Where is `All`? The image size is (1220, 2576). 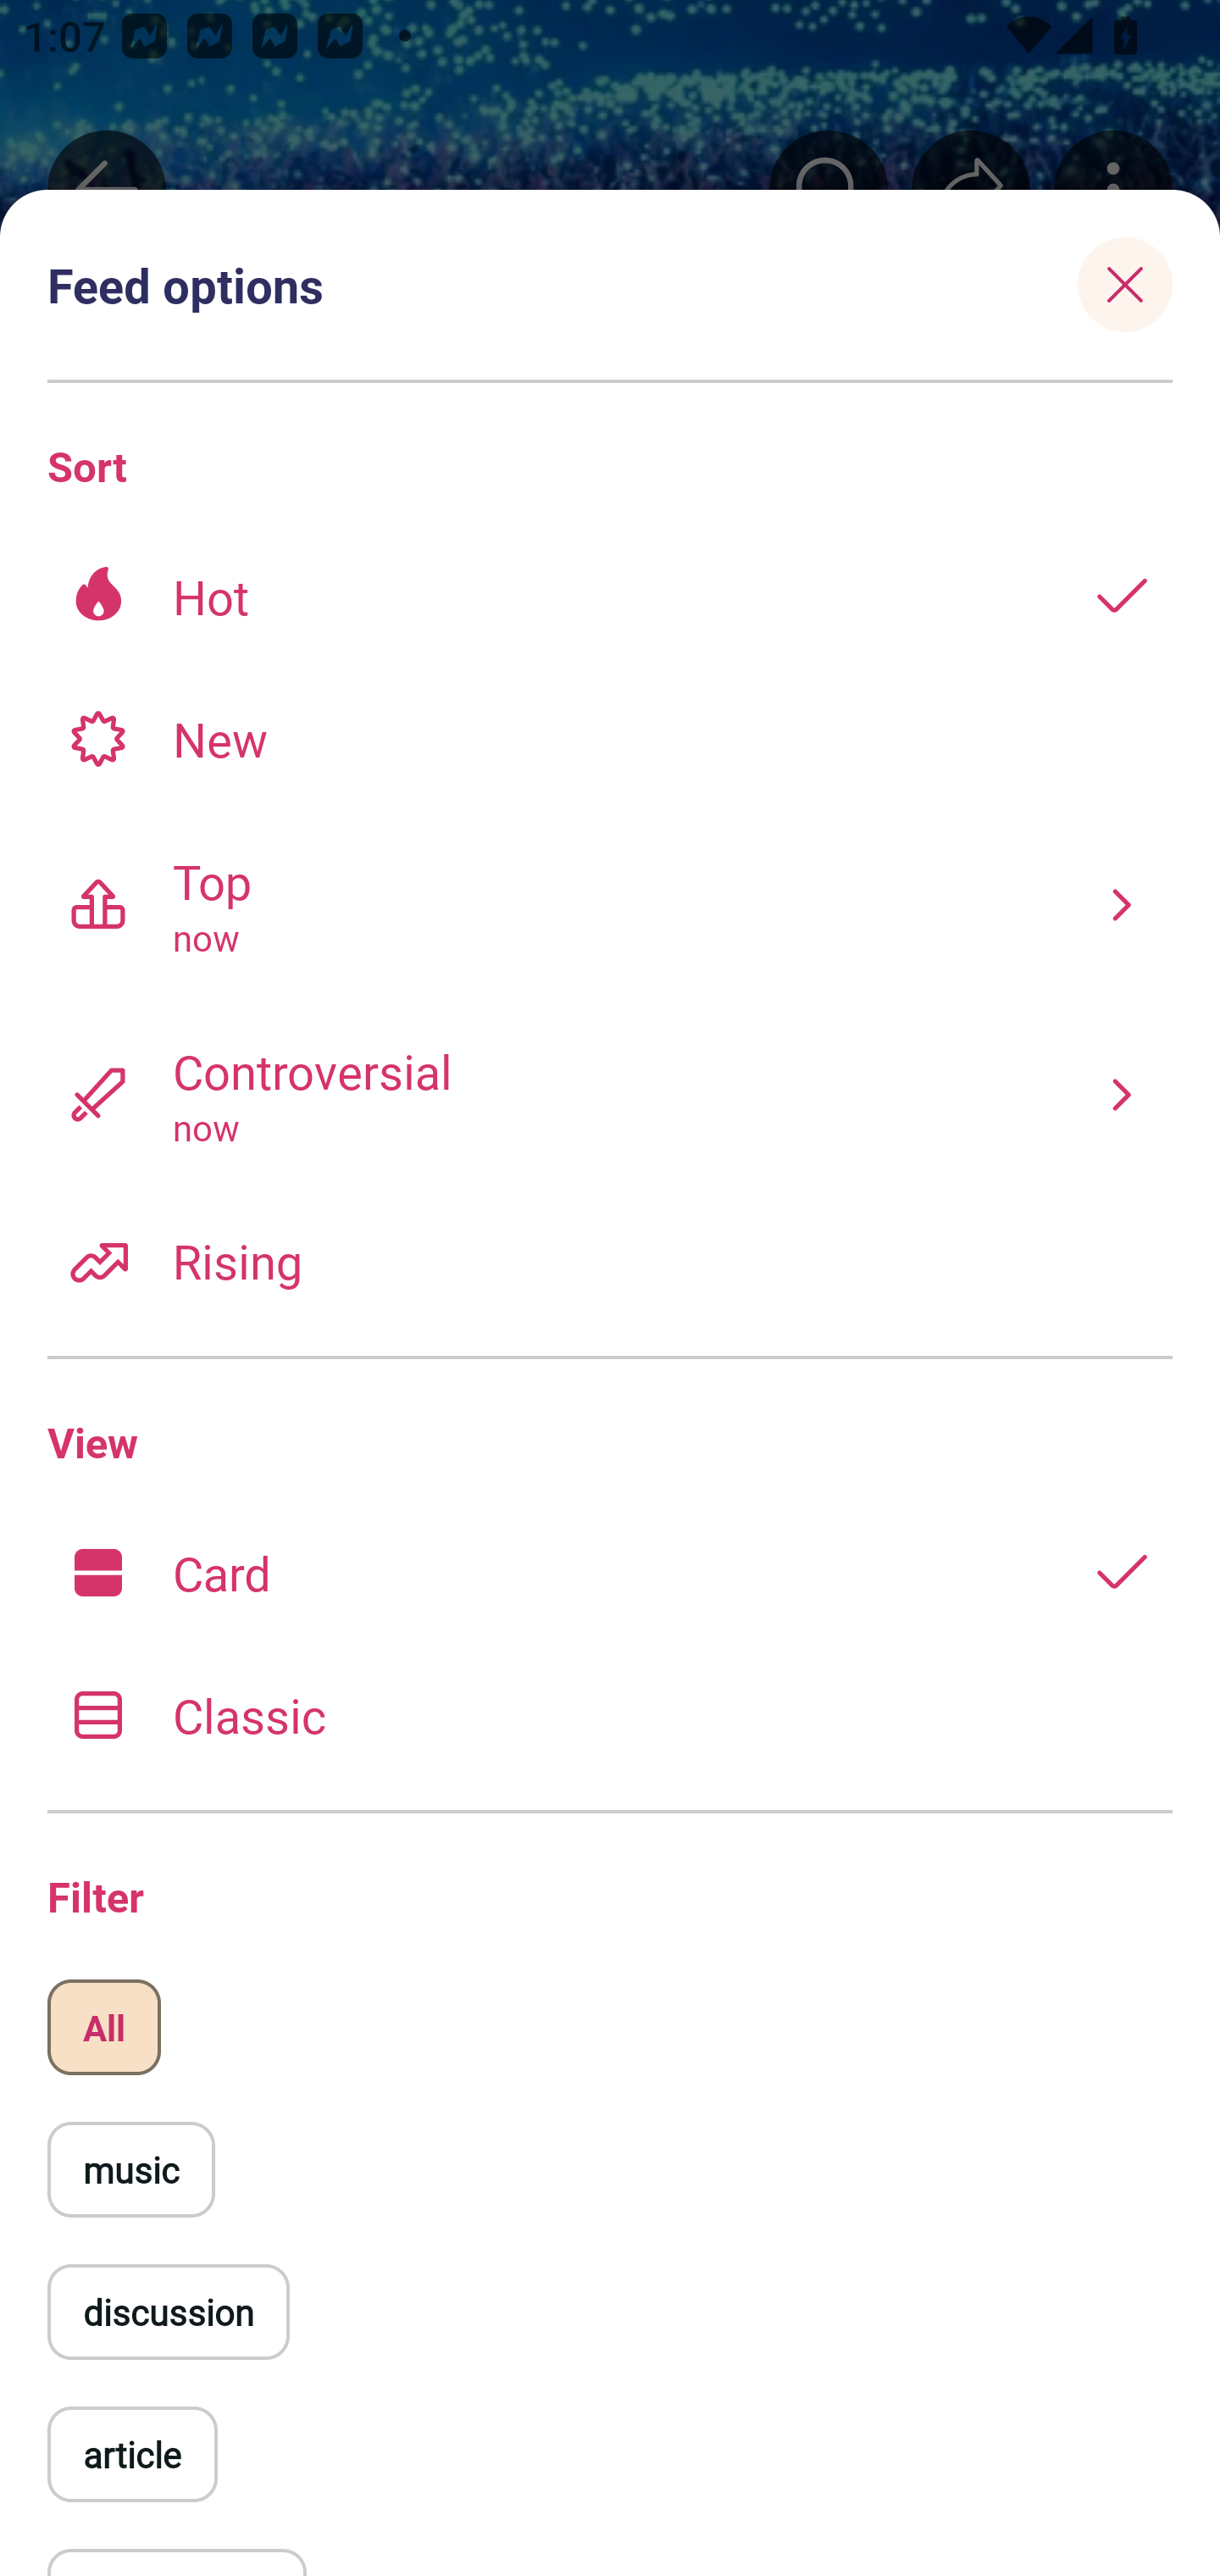 All is located at coordinates (103, 2027).